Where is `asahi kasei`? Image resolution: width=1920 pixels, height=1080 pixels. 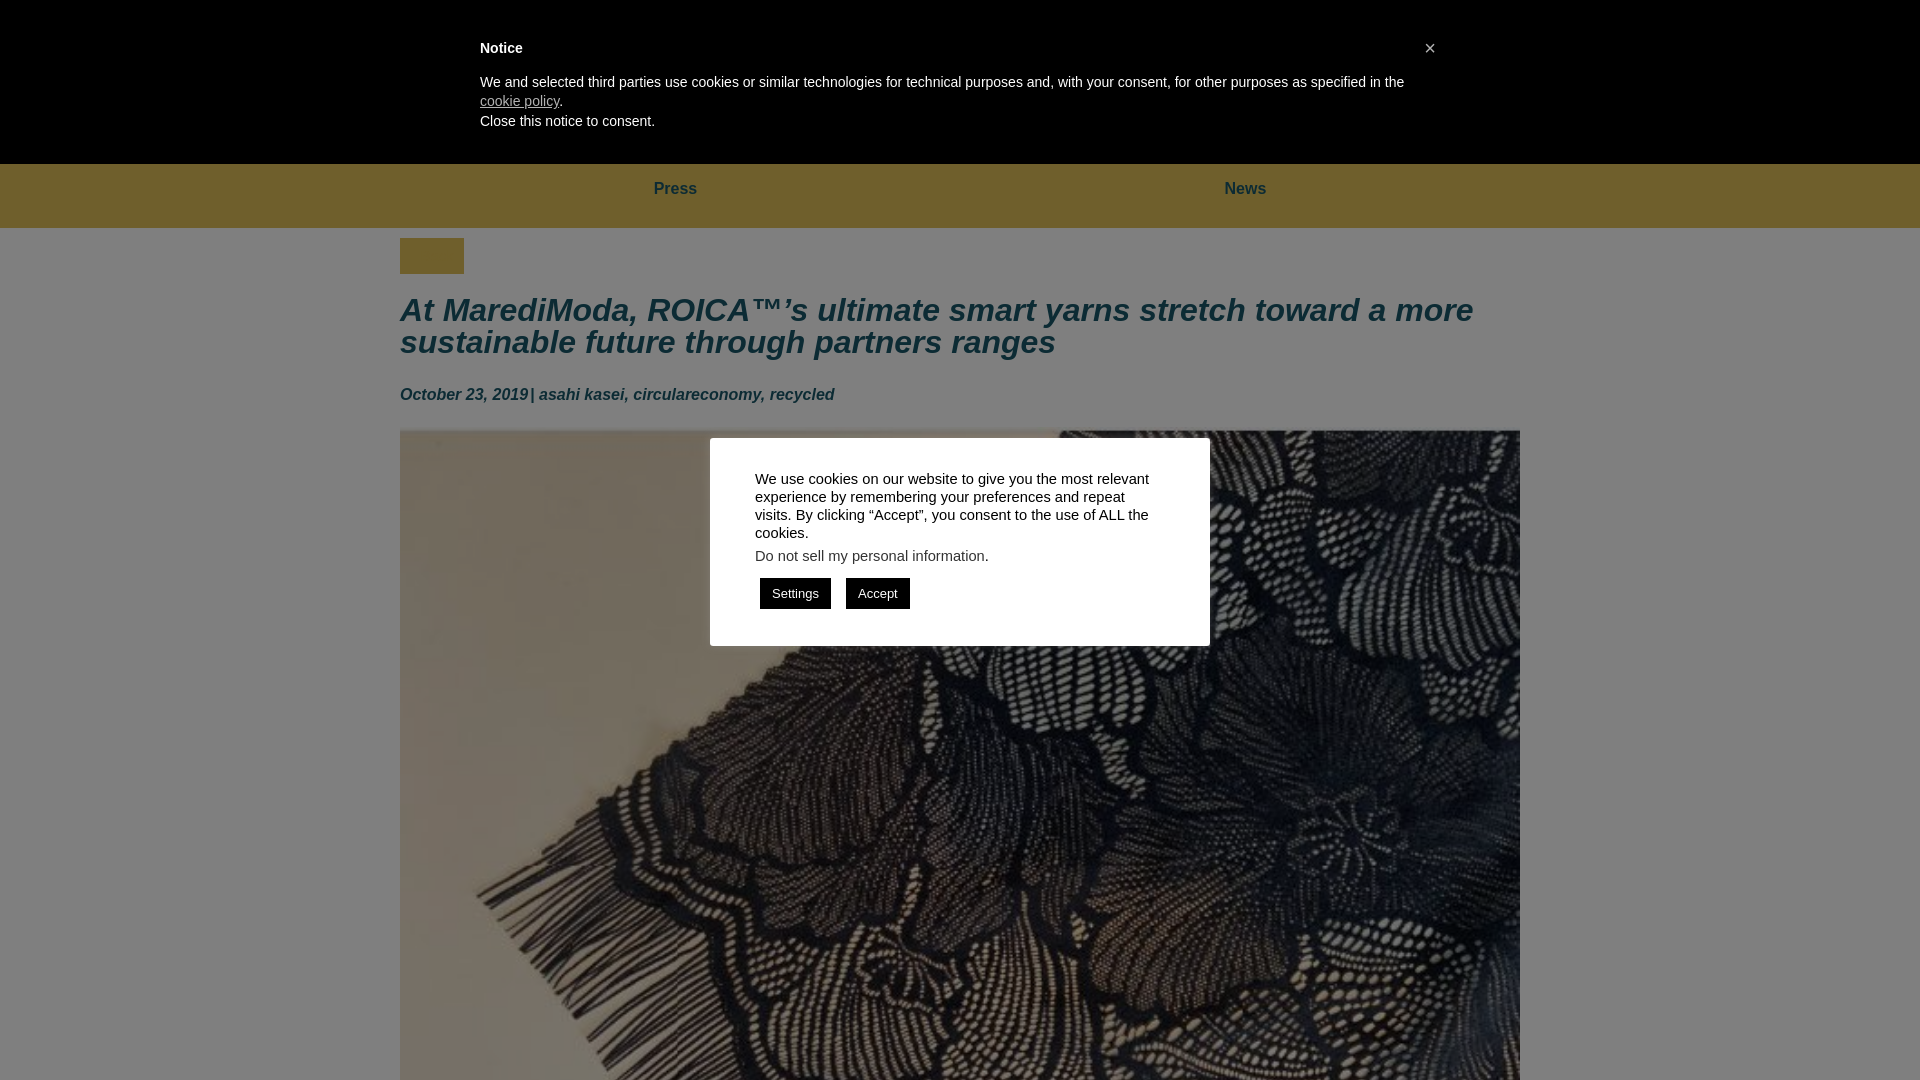
asahi kasei is located at coordinates (582, 394).